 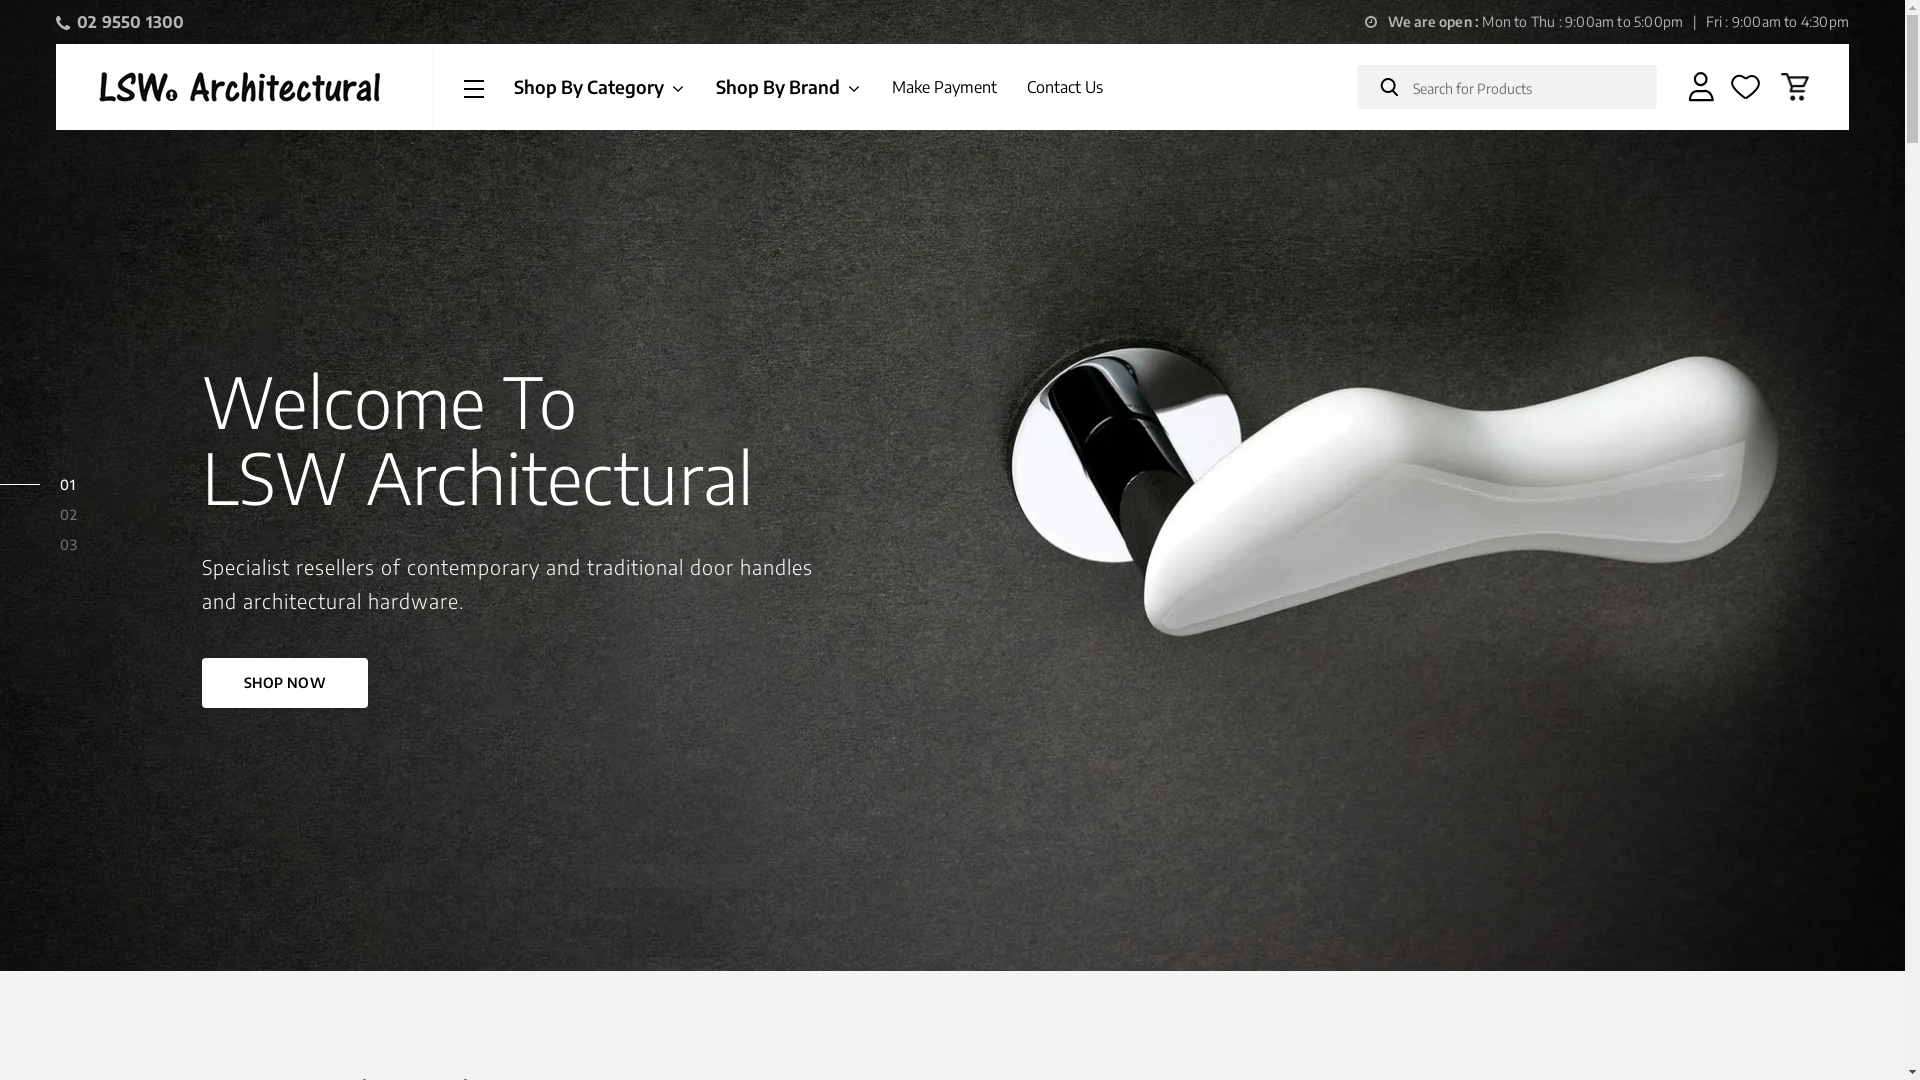 I want to click on Contact Us, so click(x=1065, y=87).